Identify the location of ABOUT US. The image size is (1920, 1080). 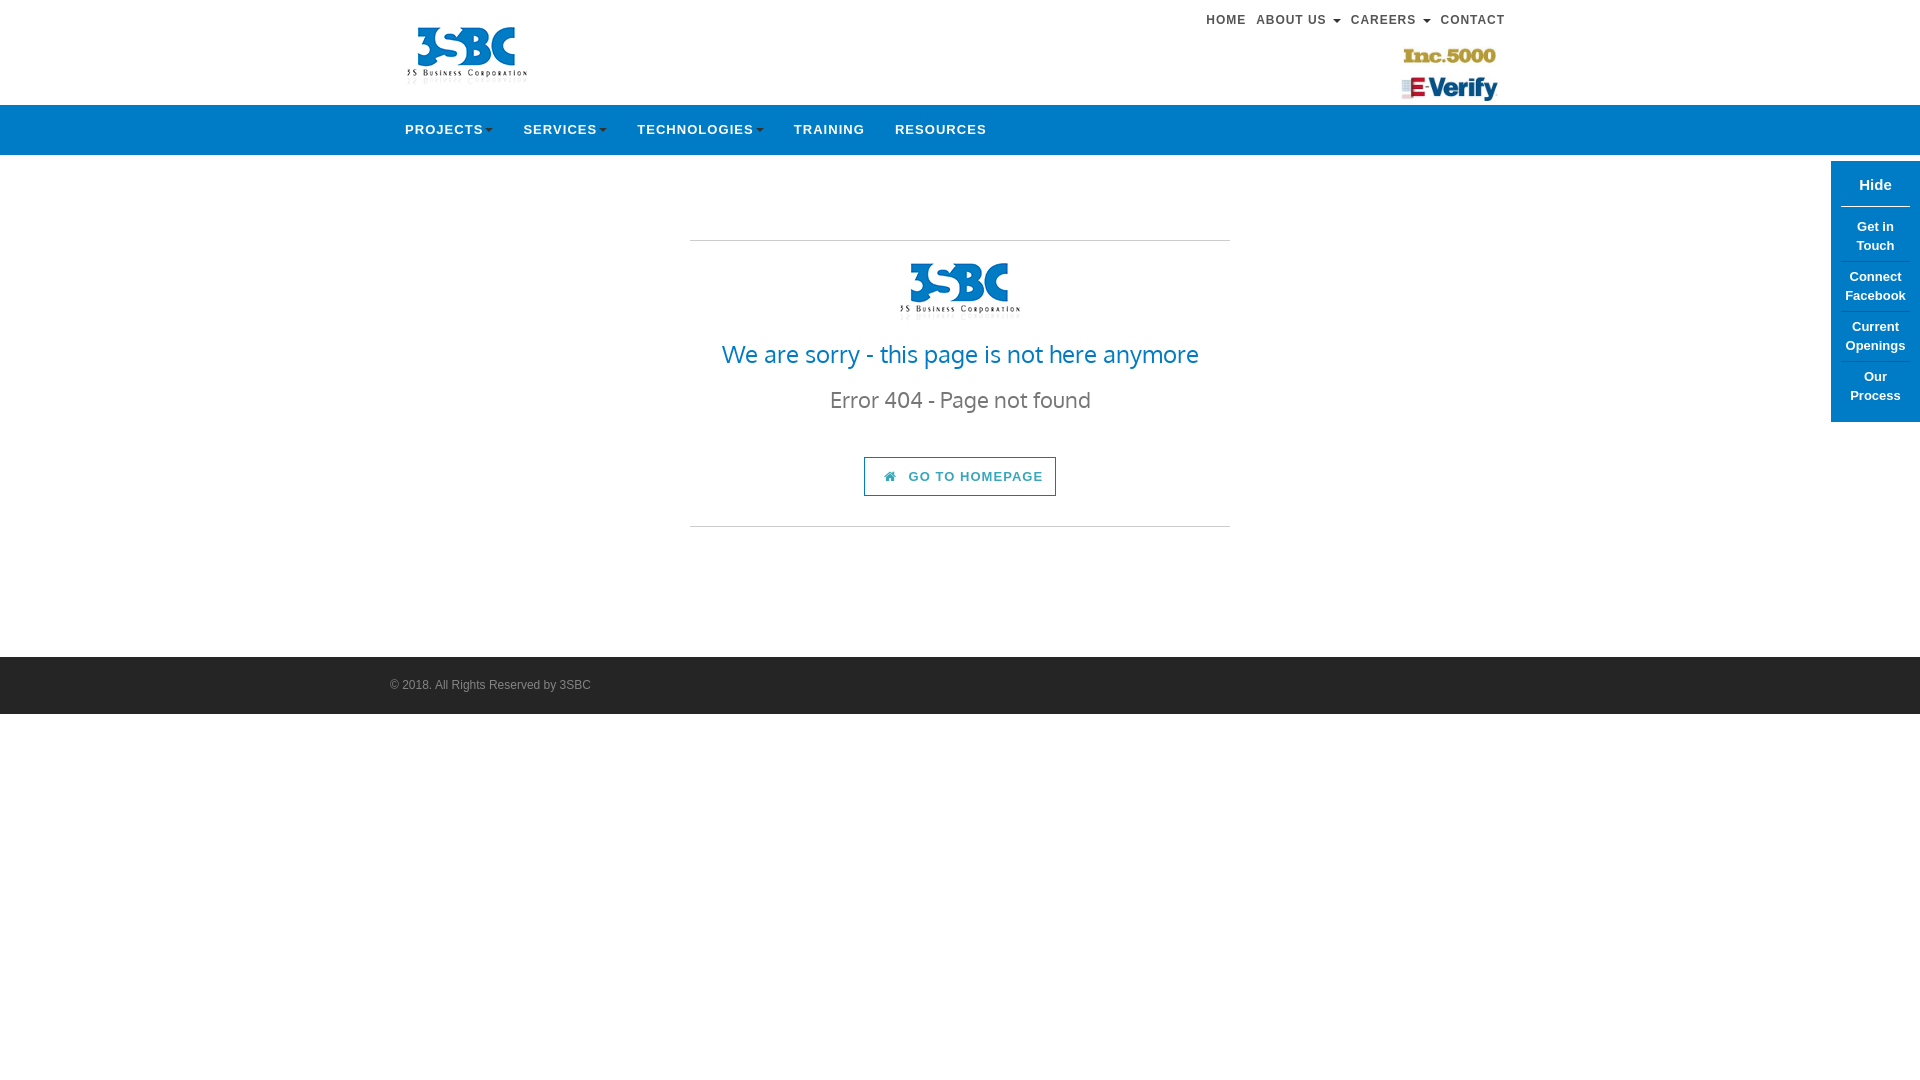
(1304, 20).